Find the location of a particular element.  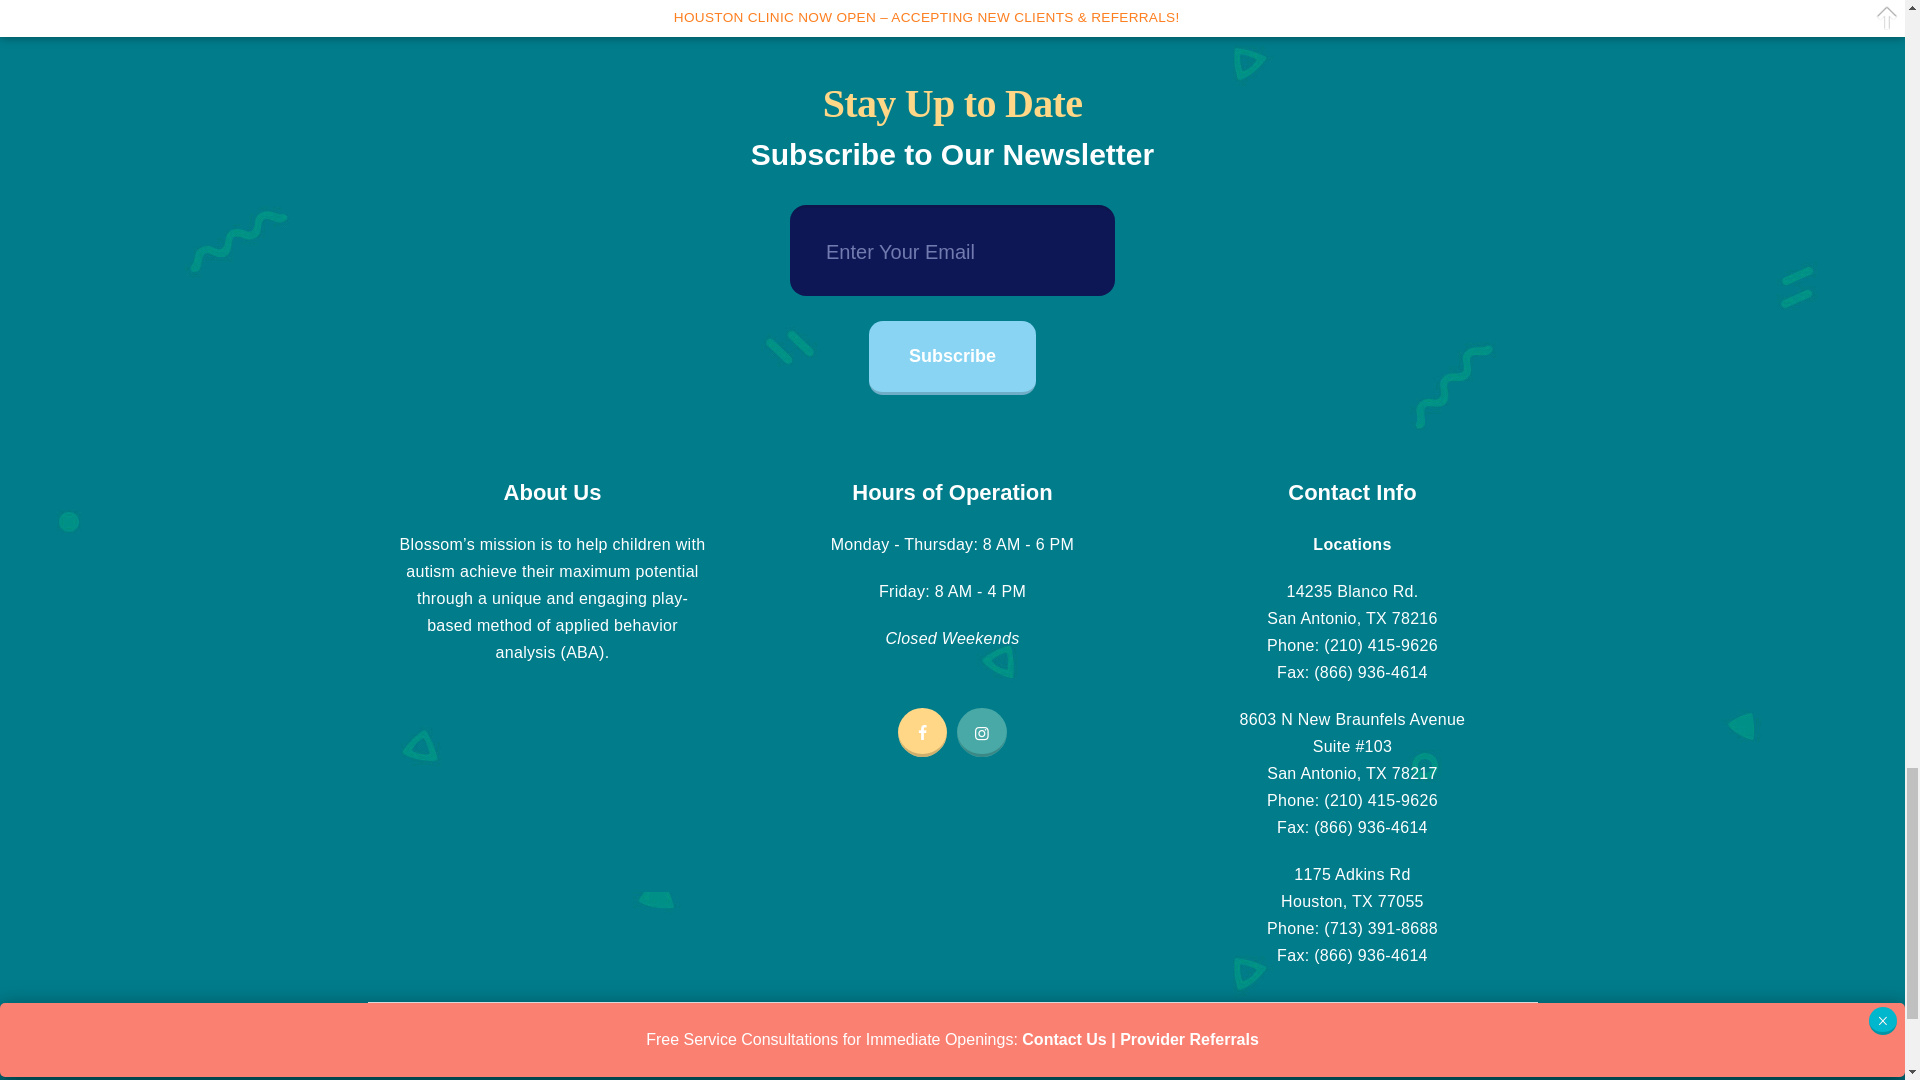

Subscribe is located at coordinates (952, 358).